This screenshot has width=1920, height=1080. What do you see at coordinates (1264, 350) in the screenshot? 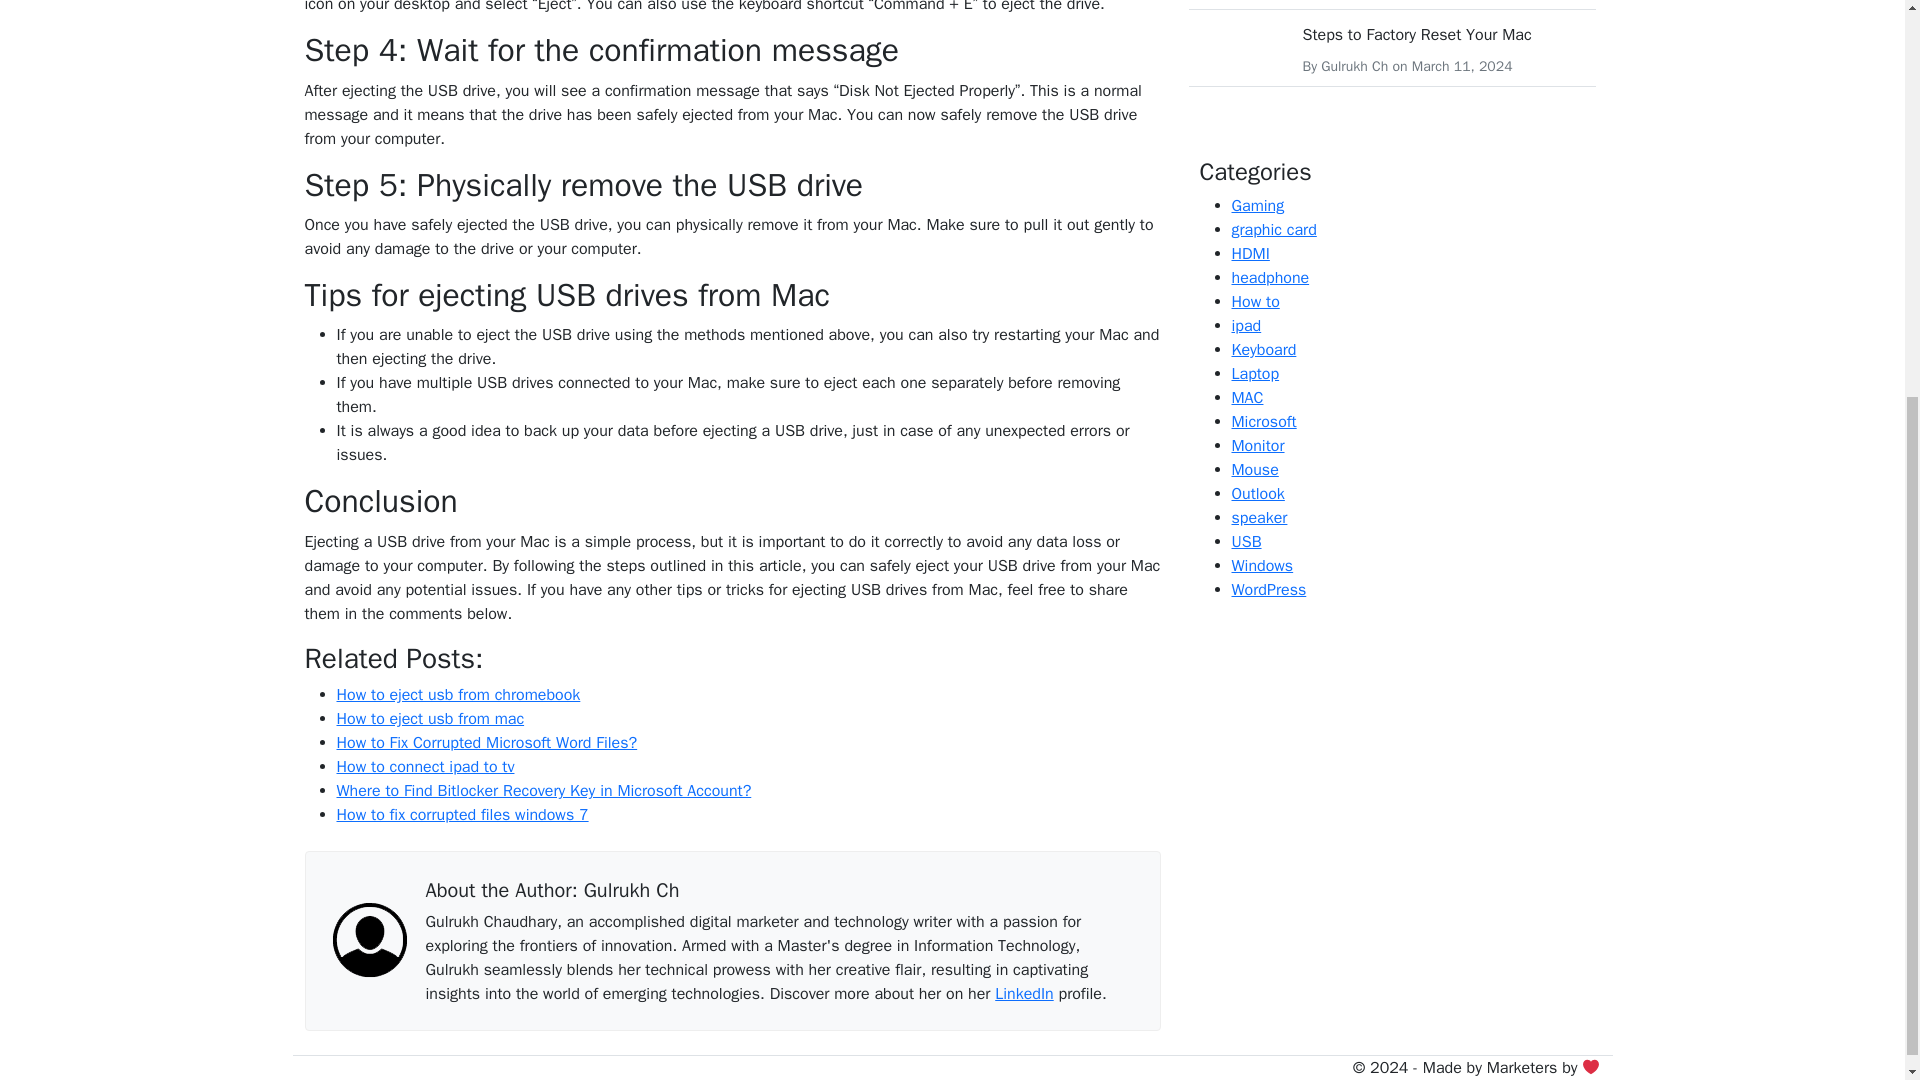
I see `Keyboard` at bounding box center [1264, 350].